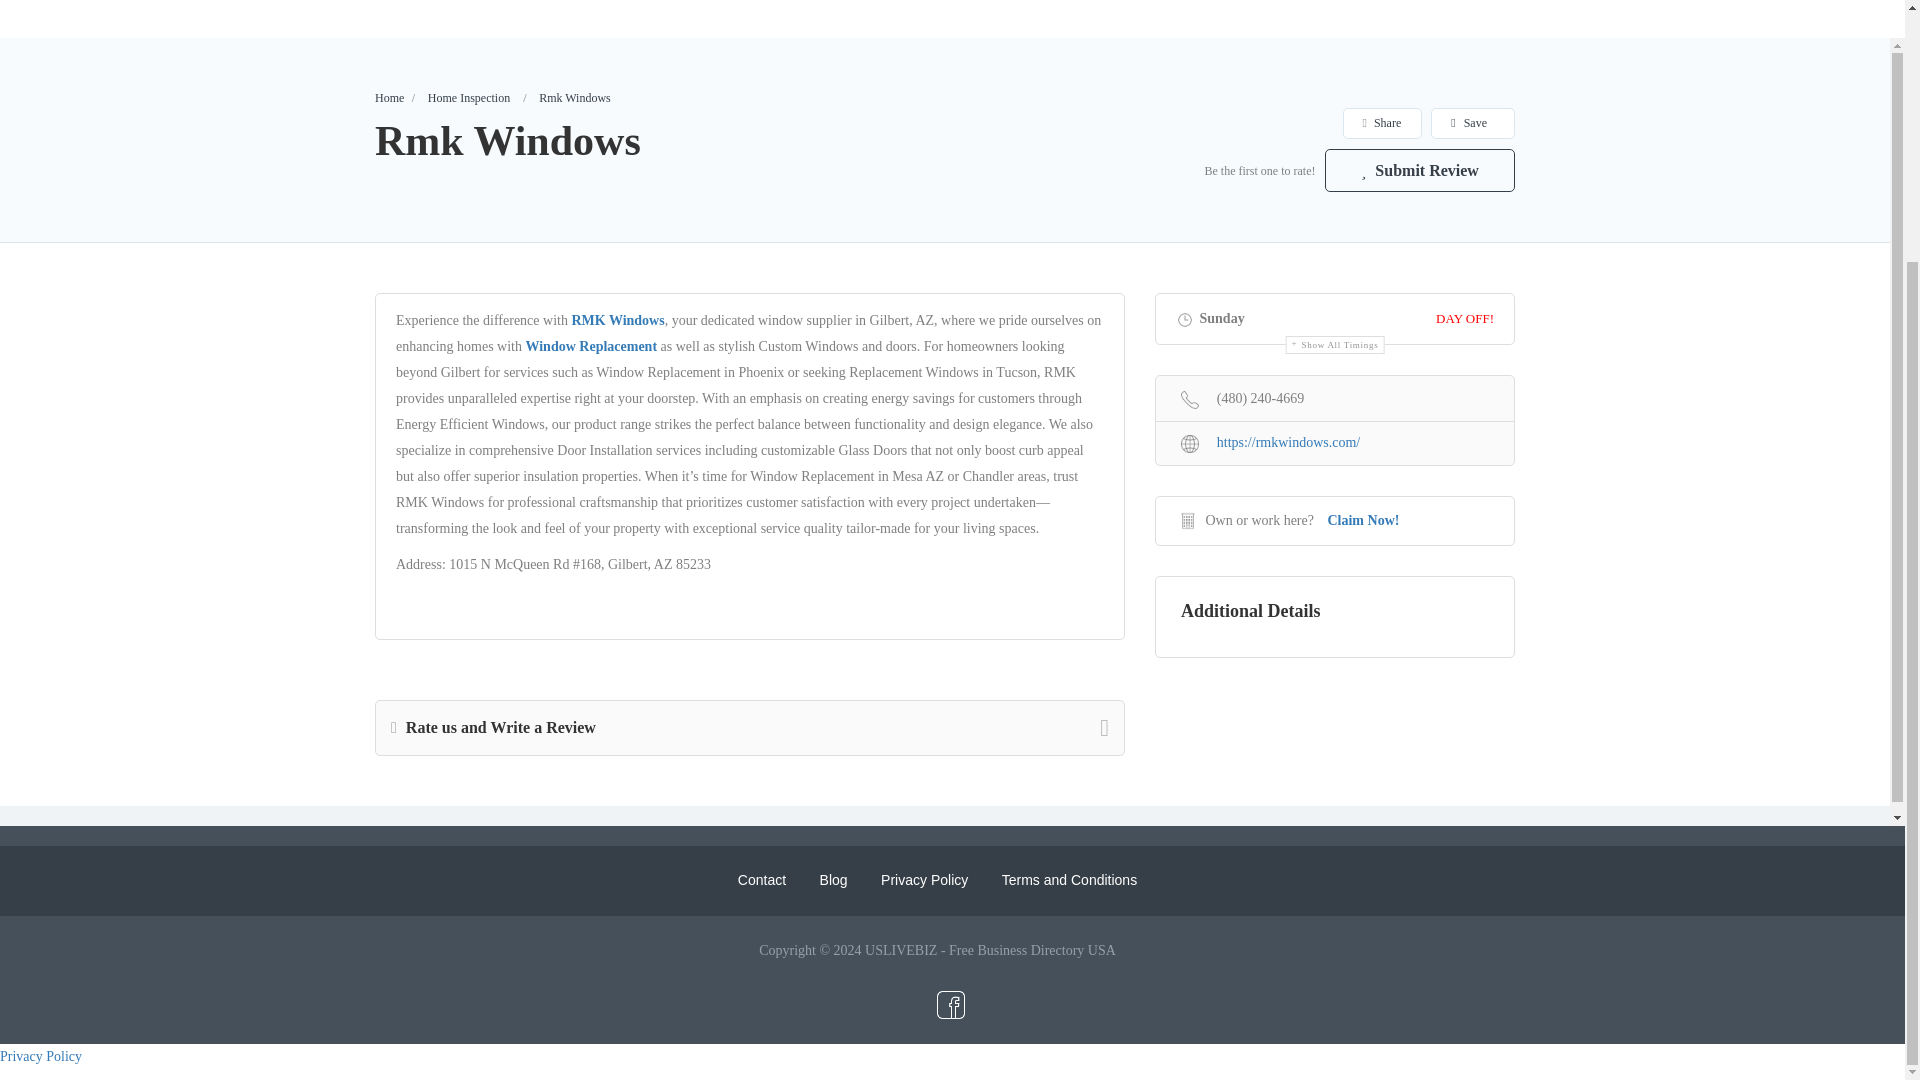 Image resolution: width=1920 pixels, height=1080 pixels. Describe the element at coordinates (1382, 124) in the screenshot. I see `Share` at that location.